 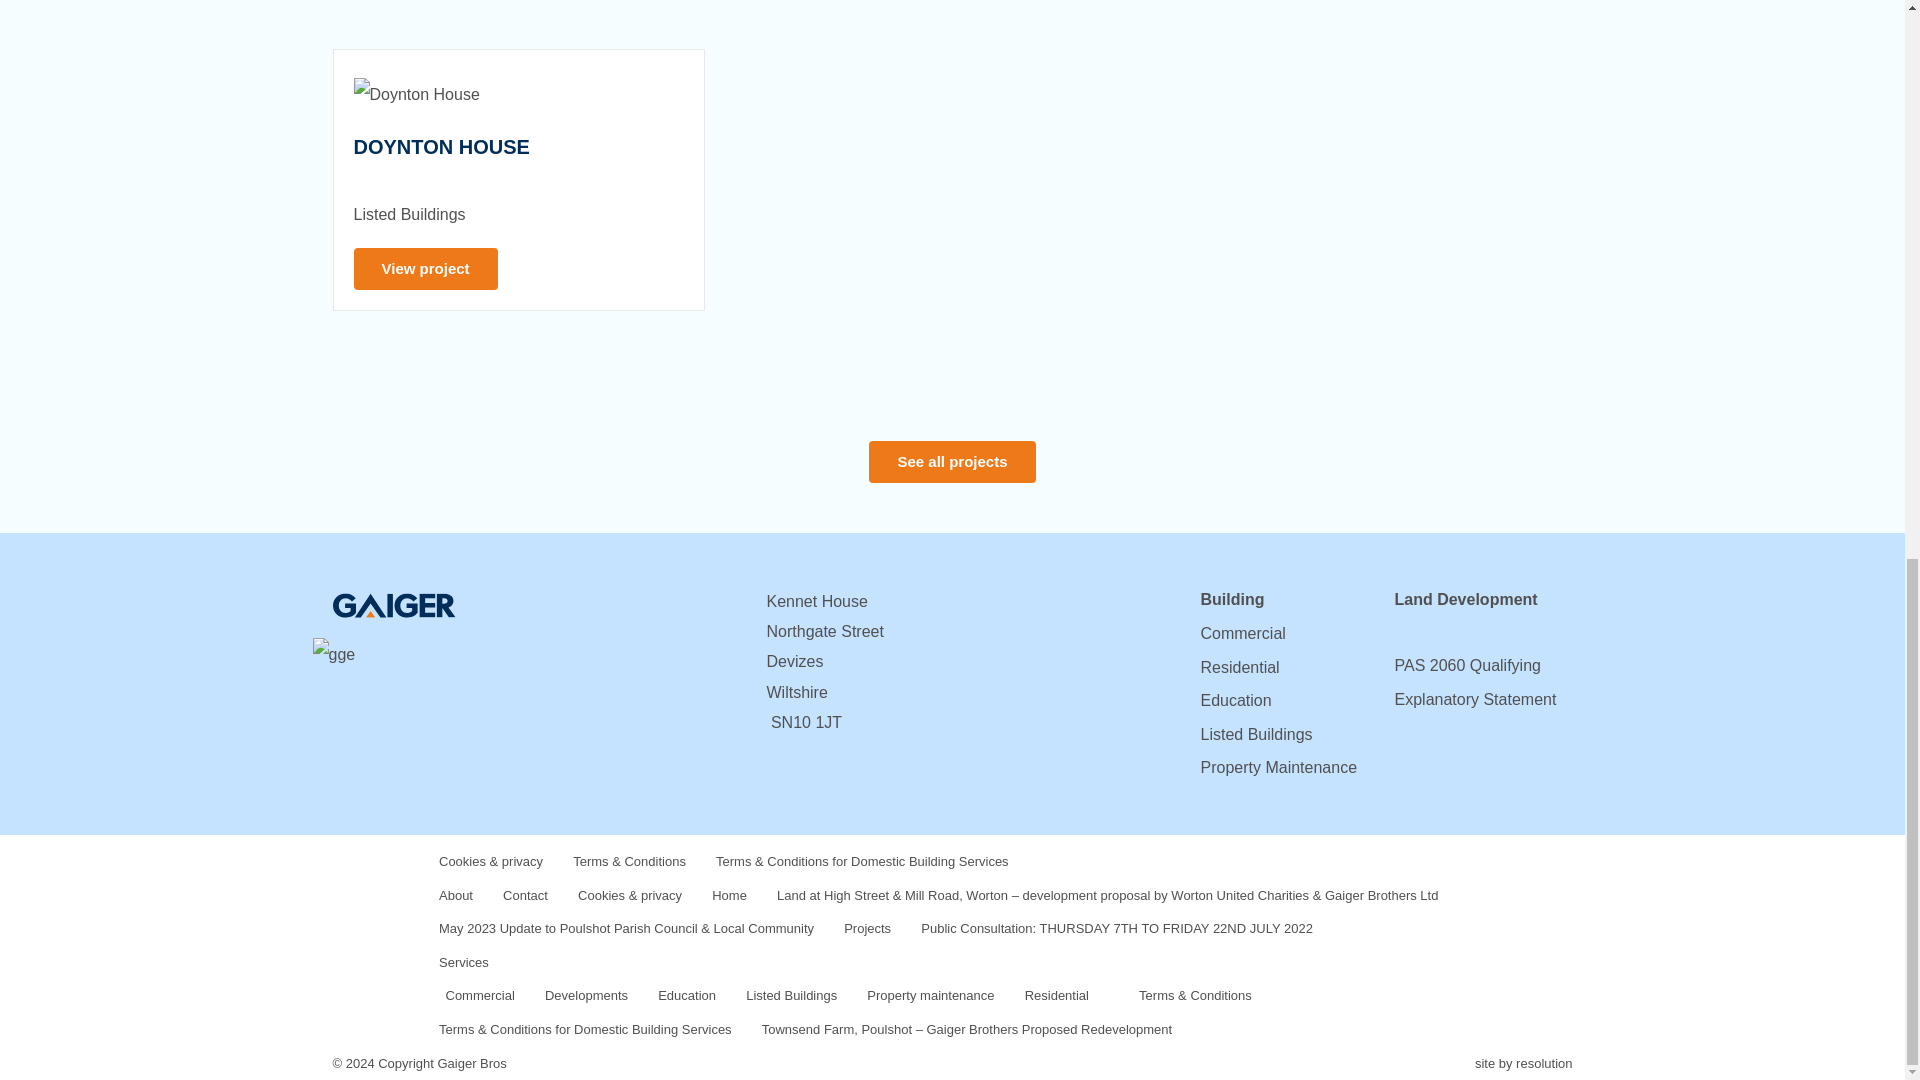 I want to click on Listed Buildings, so click(x=1256, y=734).